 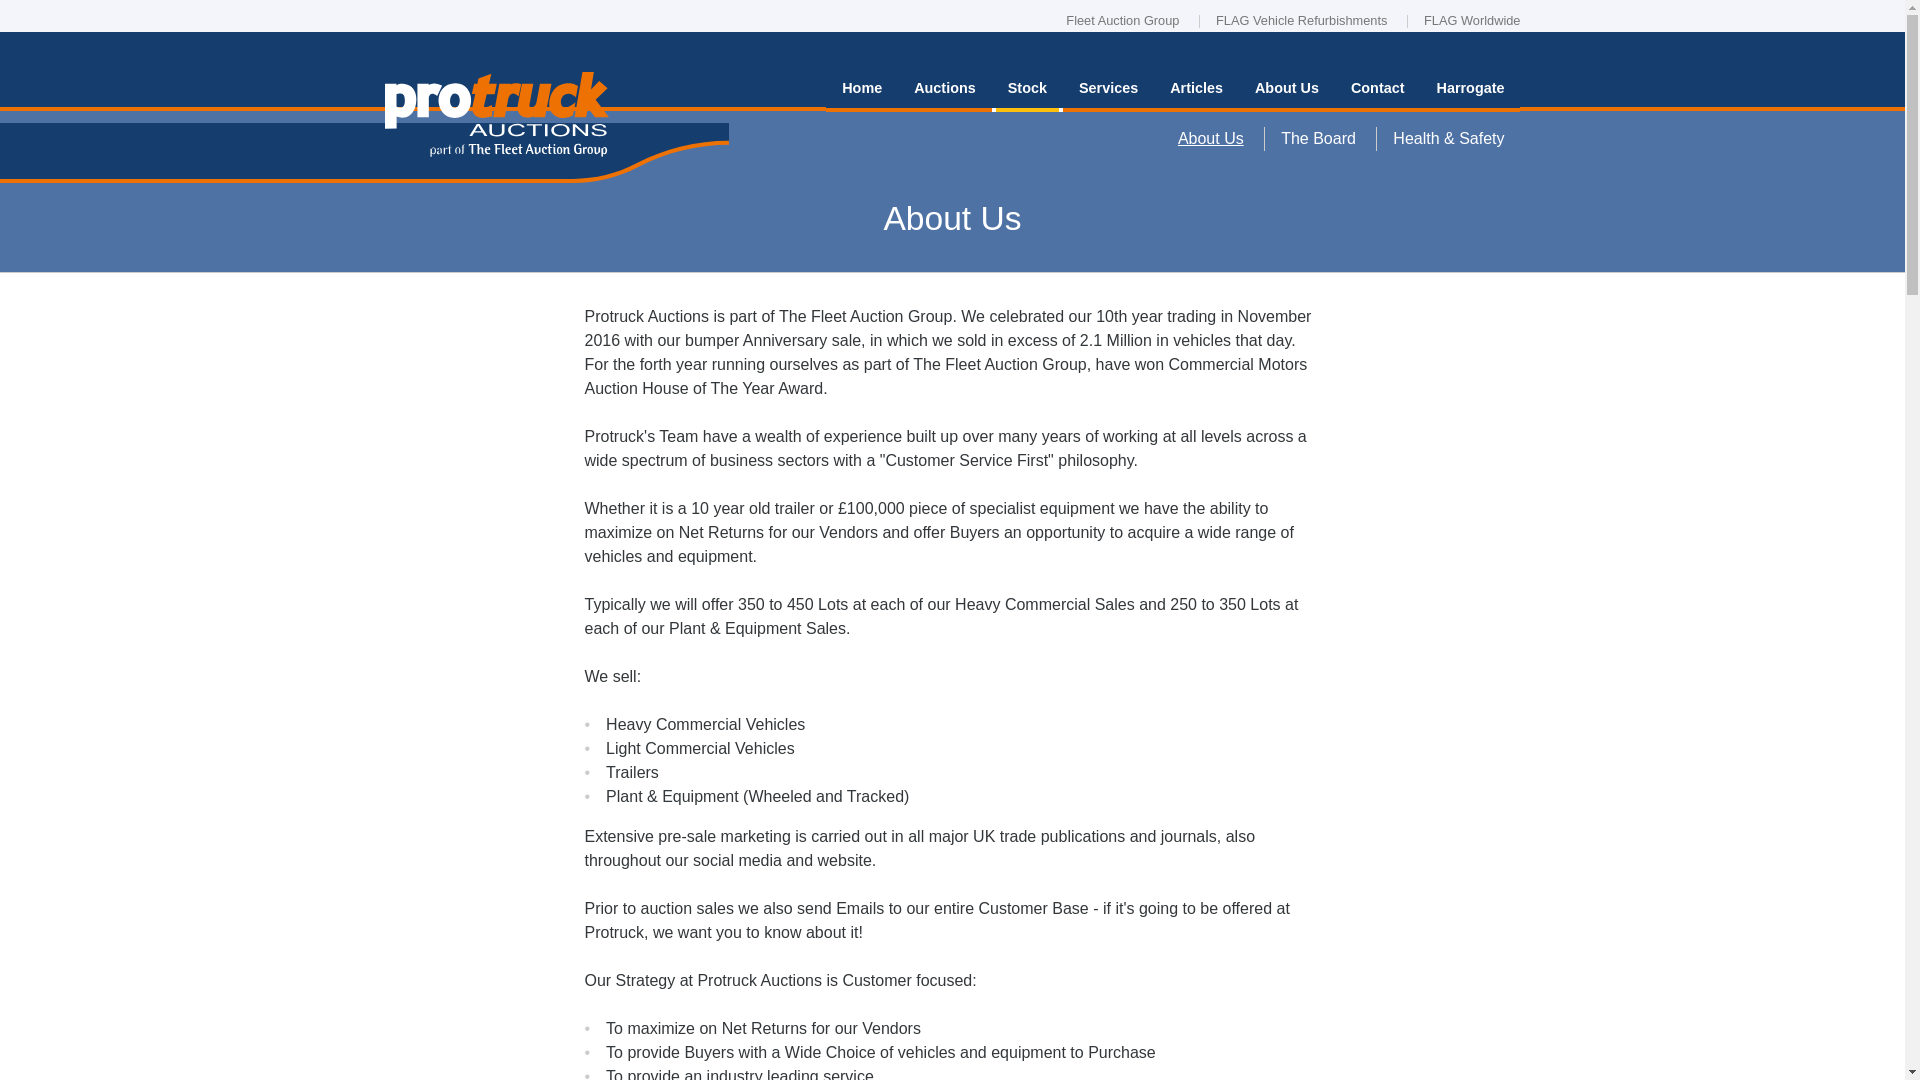 I want to click on FLAG Worldwide, so click(x=1472, y=22).